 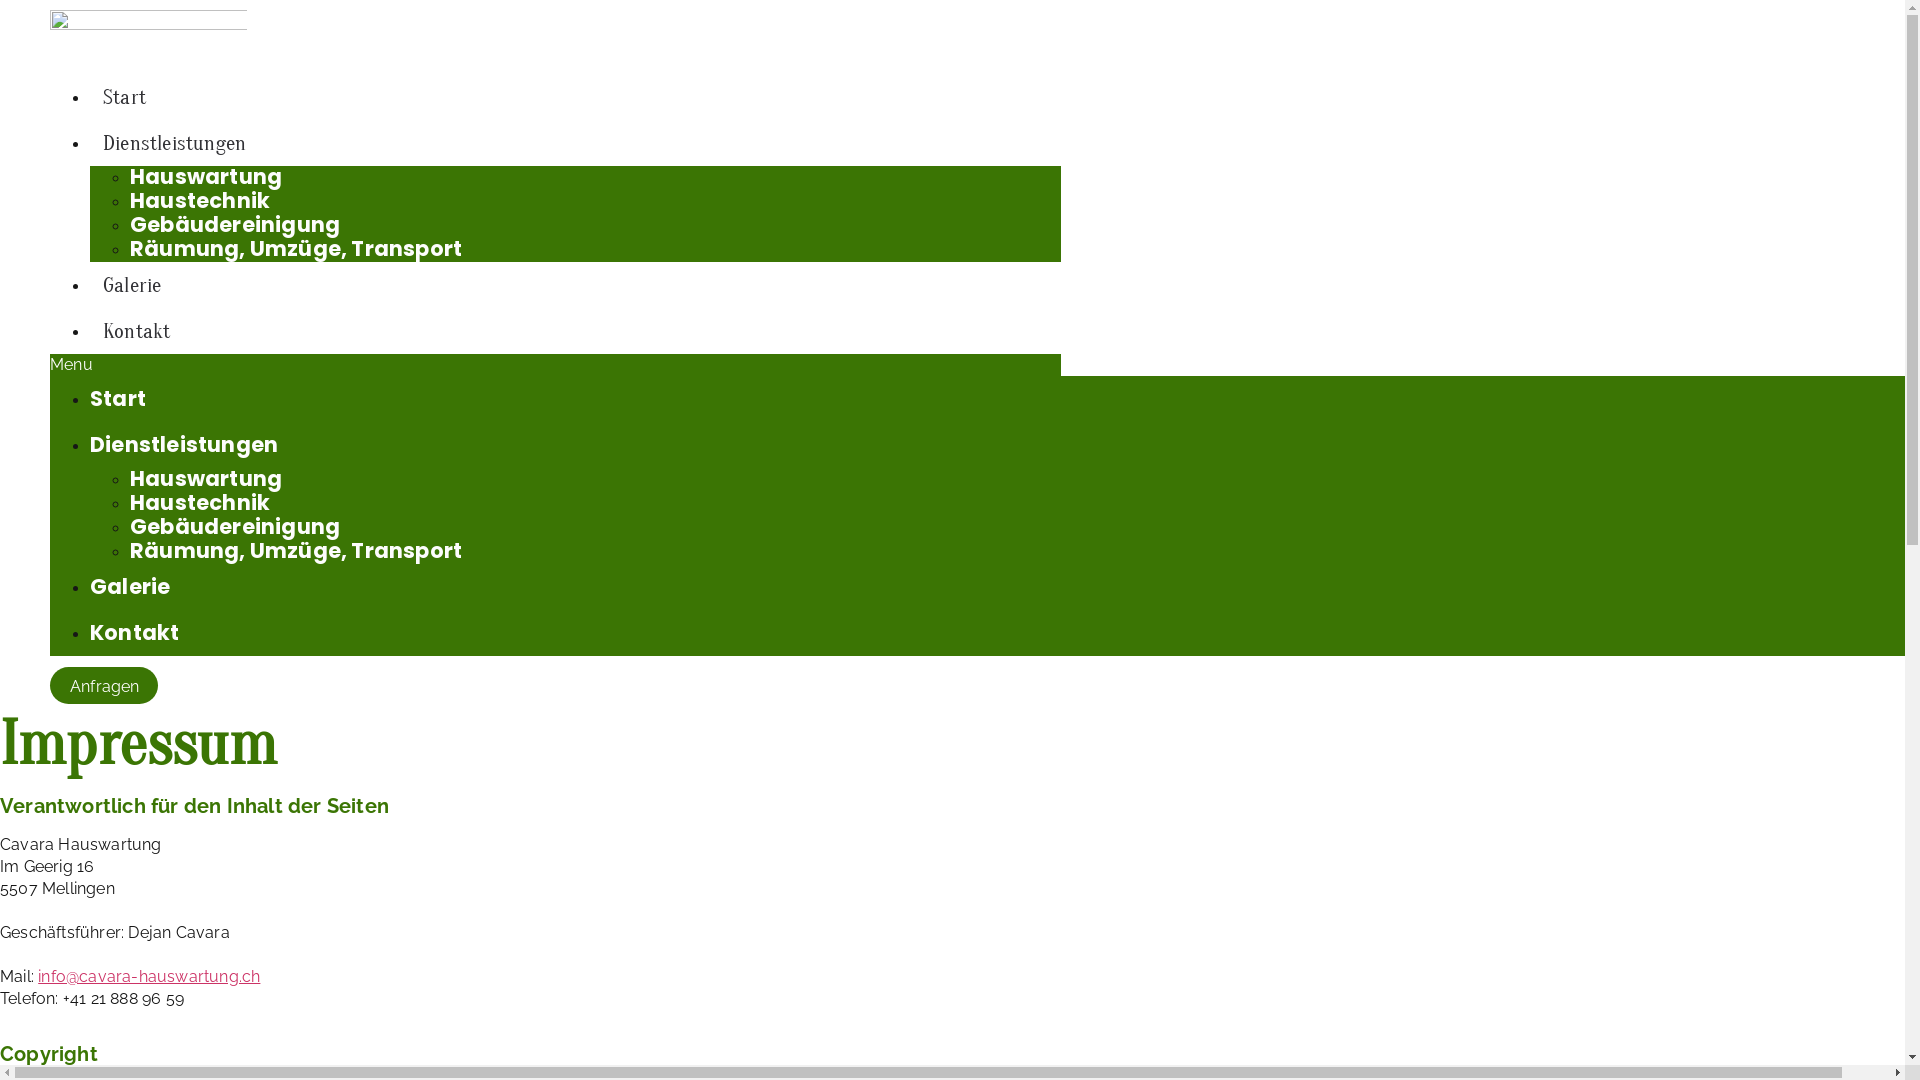 I want to click on Dienstleistungen, so click(x=174, y=143).